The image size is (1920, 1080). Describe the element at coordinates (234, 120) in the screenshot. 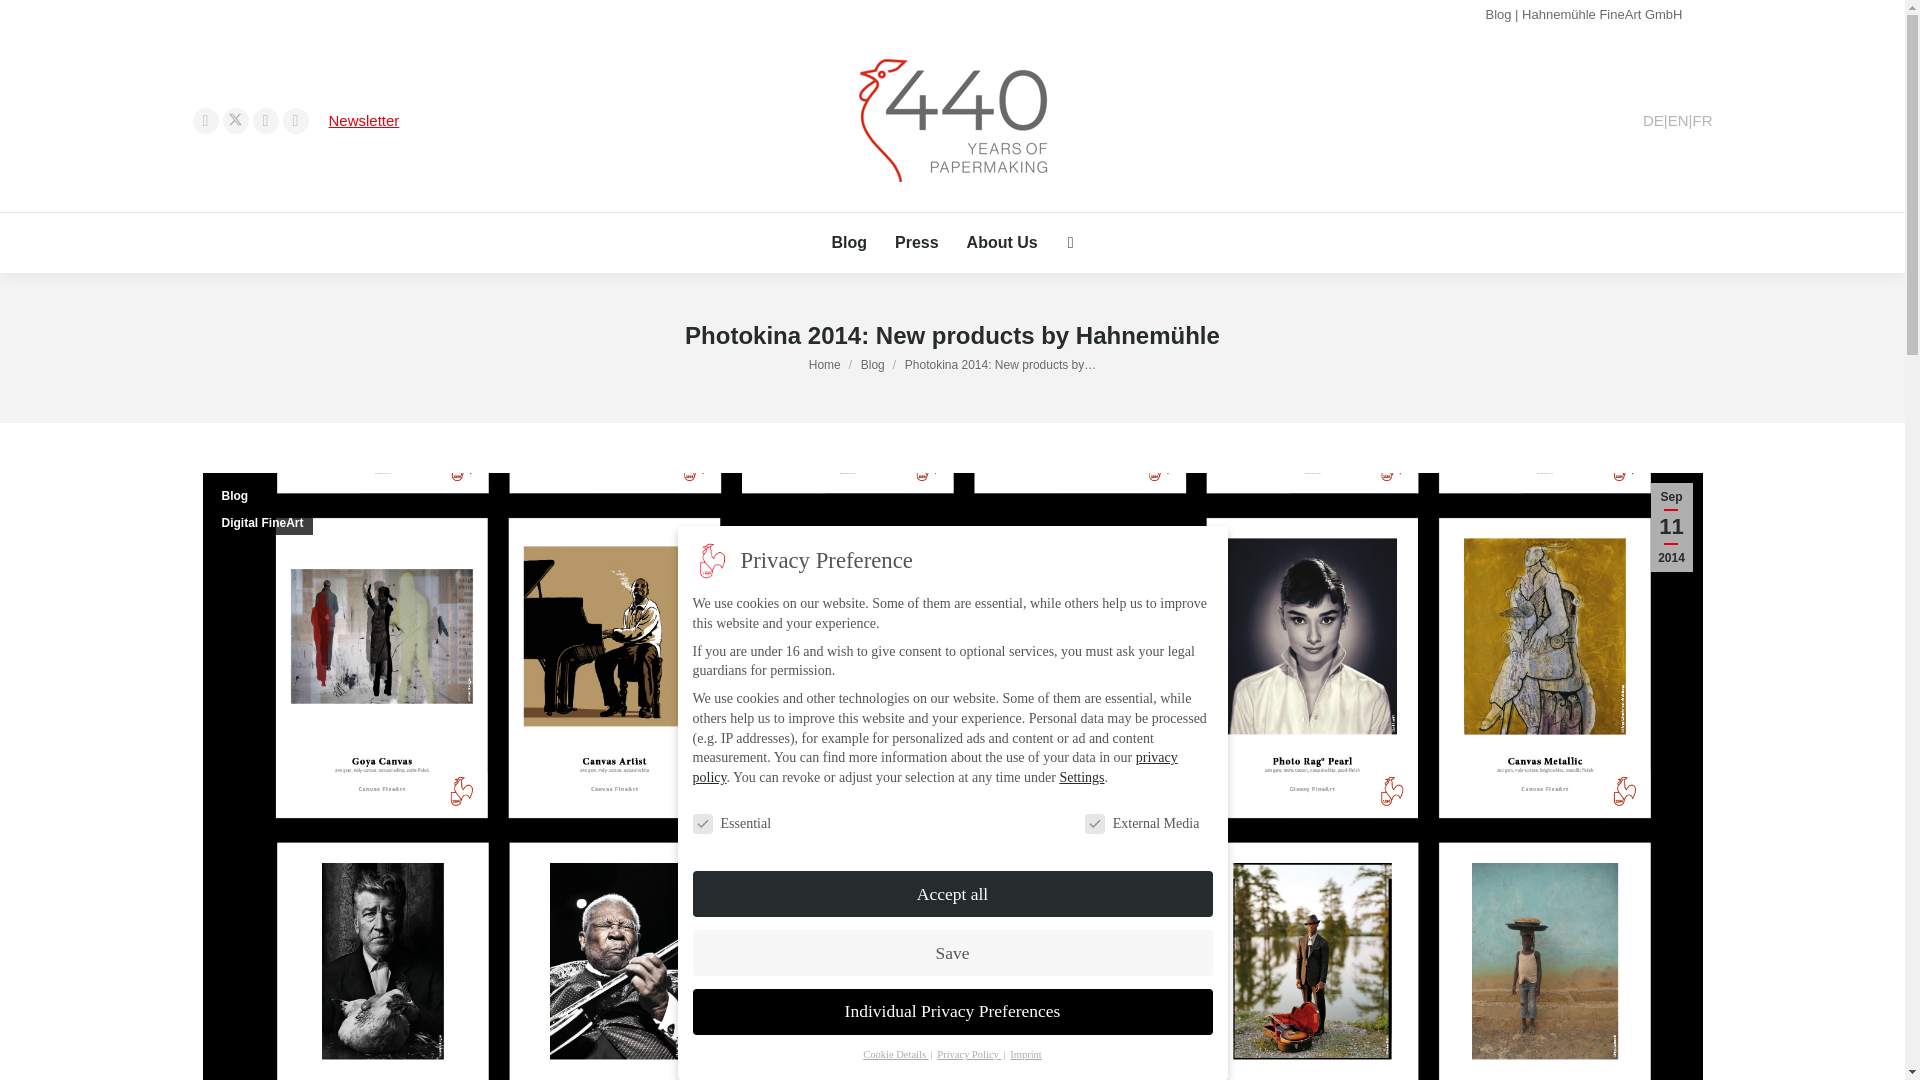

I see `Twitter page opens in new window` at that location.